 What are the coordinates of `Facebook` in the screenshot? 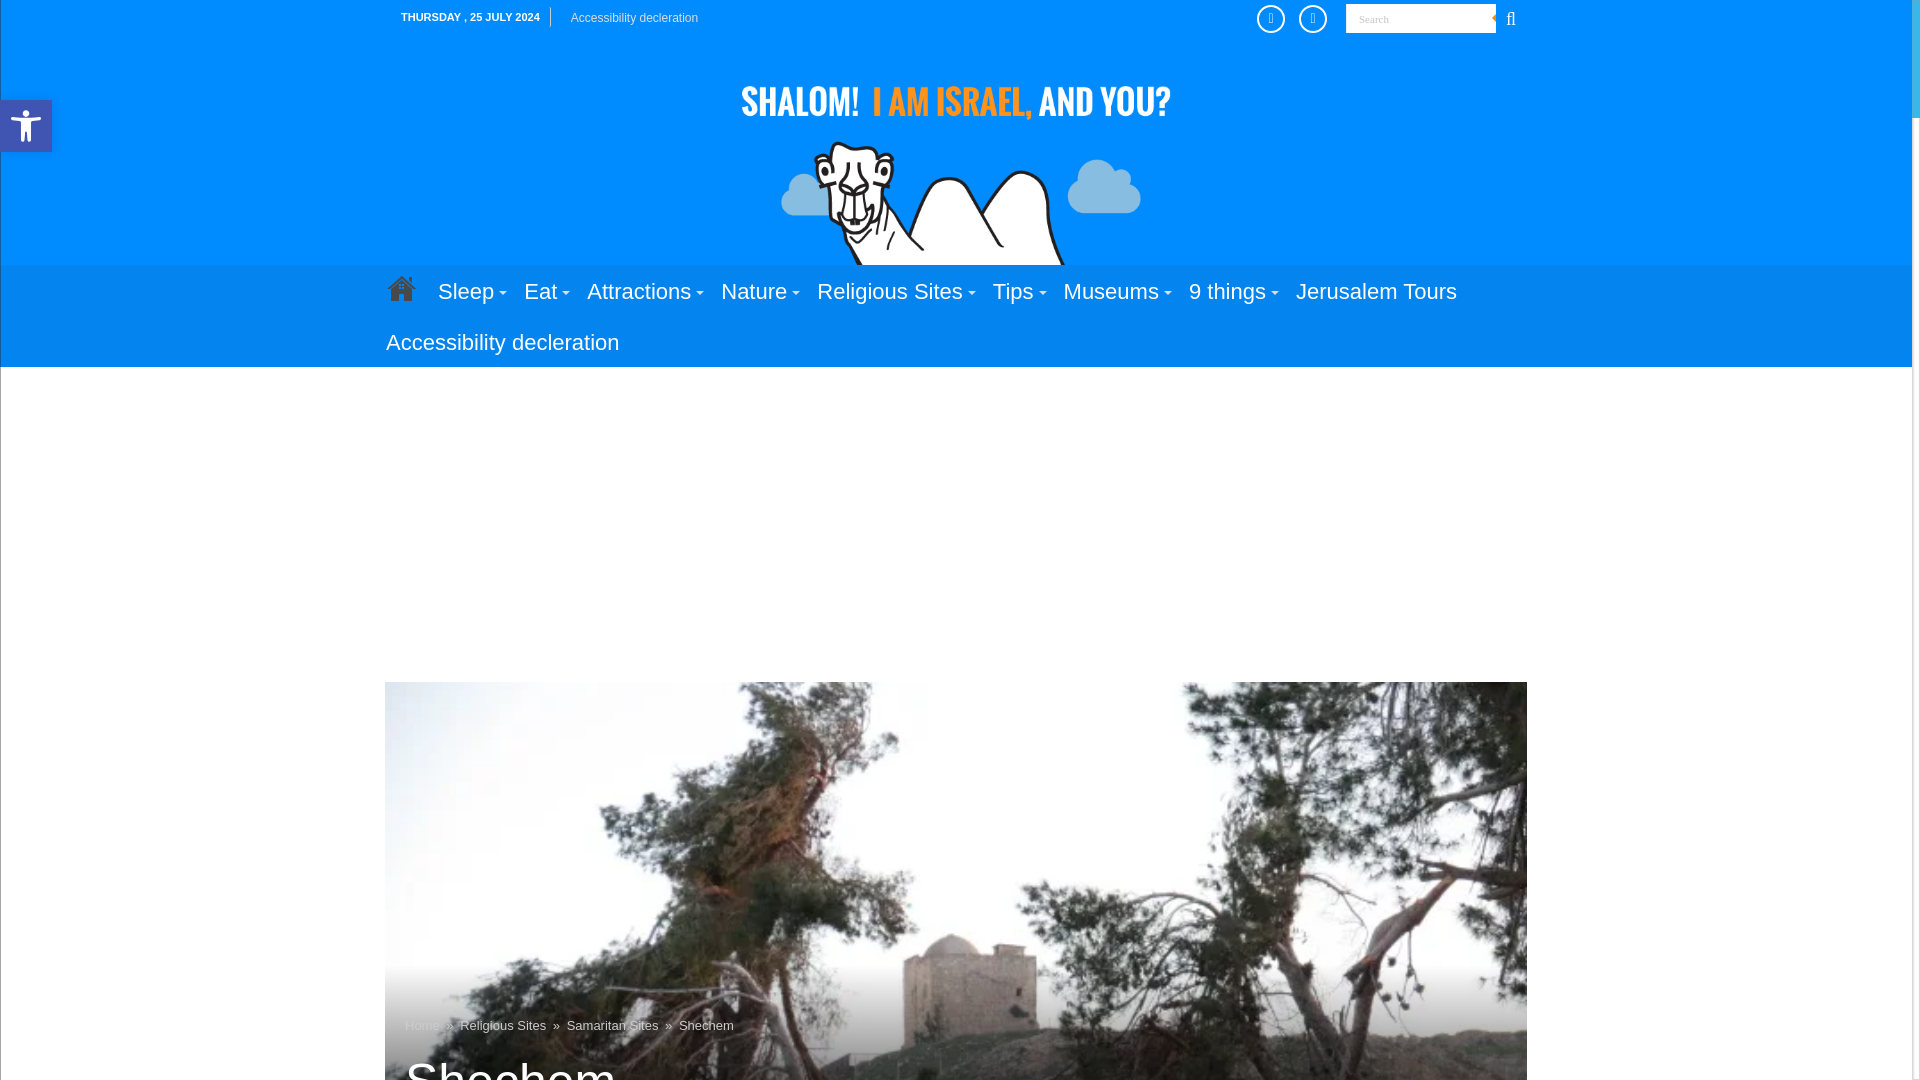 It's located at (1420, 18).